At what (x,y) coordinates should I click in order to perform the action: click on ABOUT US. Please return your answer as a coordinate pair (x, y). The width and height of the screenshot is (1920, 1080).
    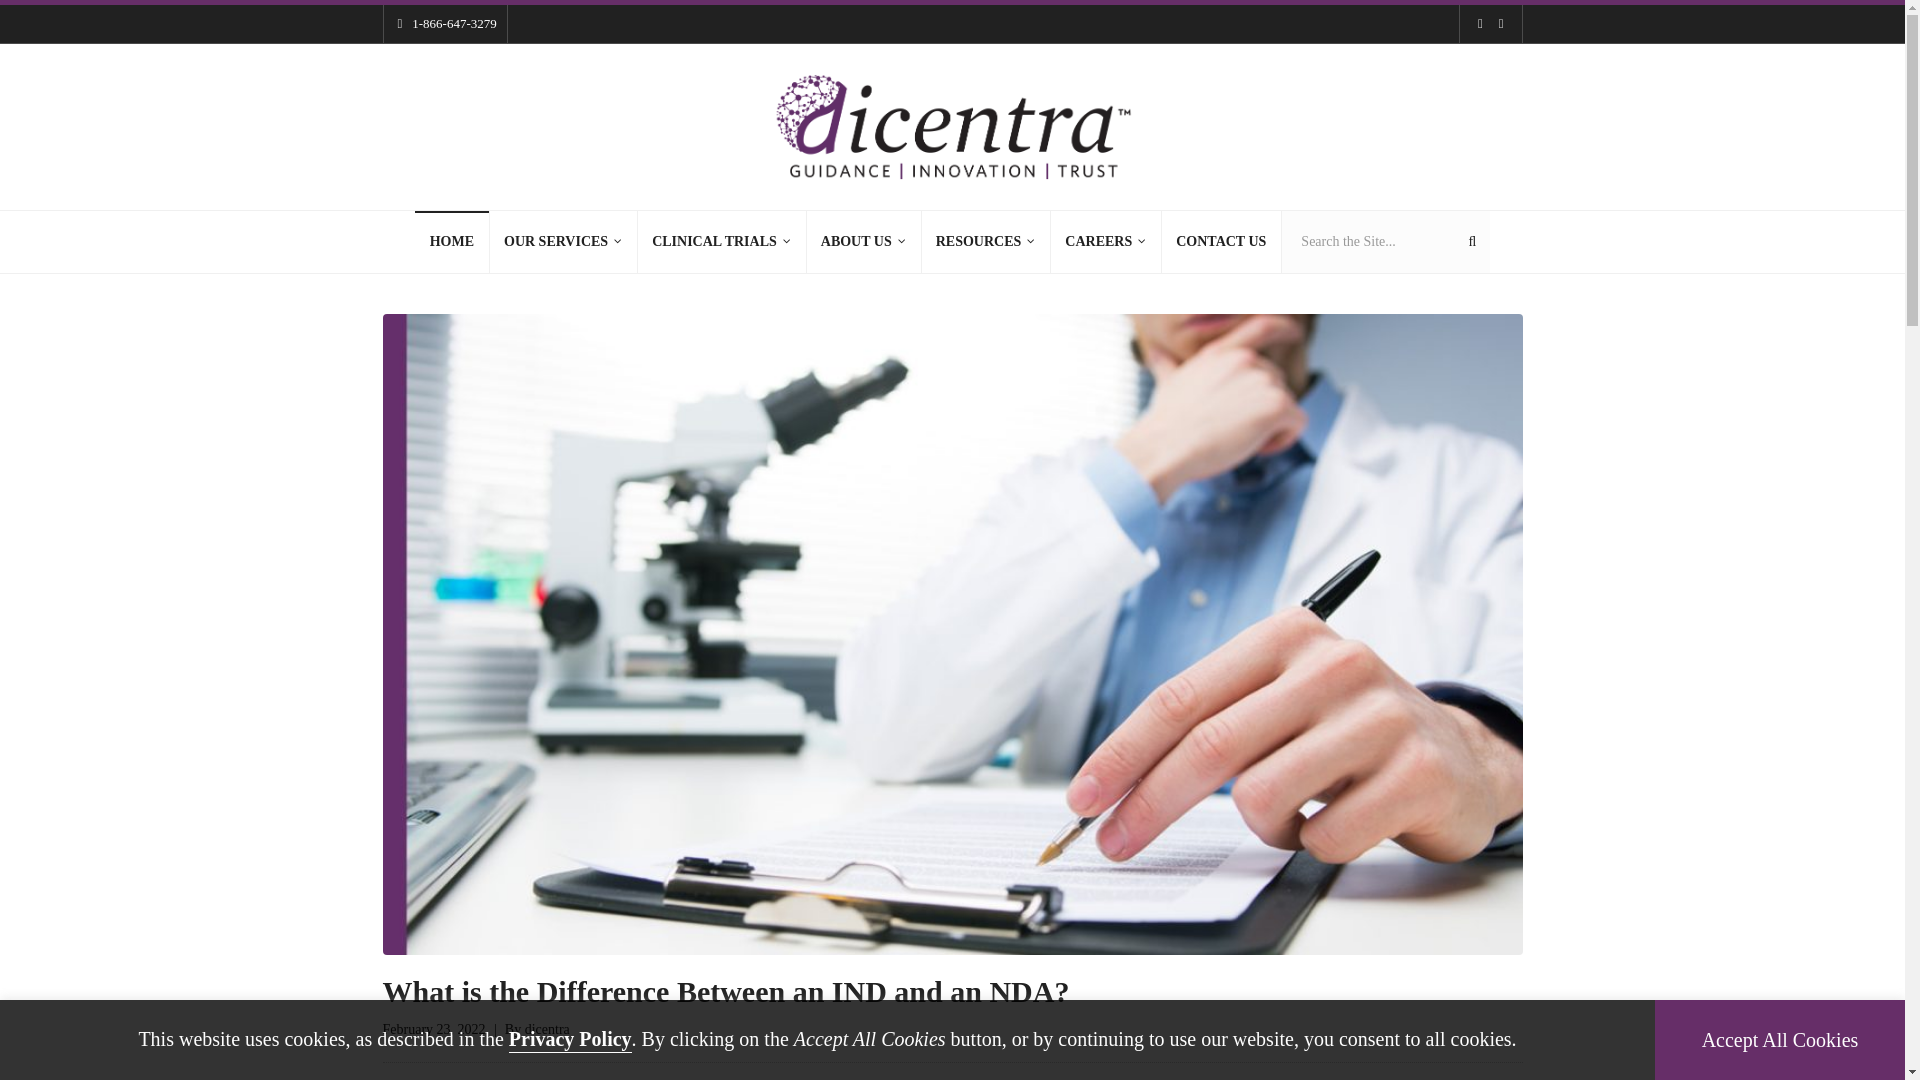
    Looking at the image, I should click on (864, 242).